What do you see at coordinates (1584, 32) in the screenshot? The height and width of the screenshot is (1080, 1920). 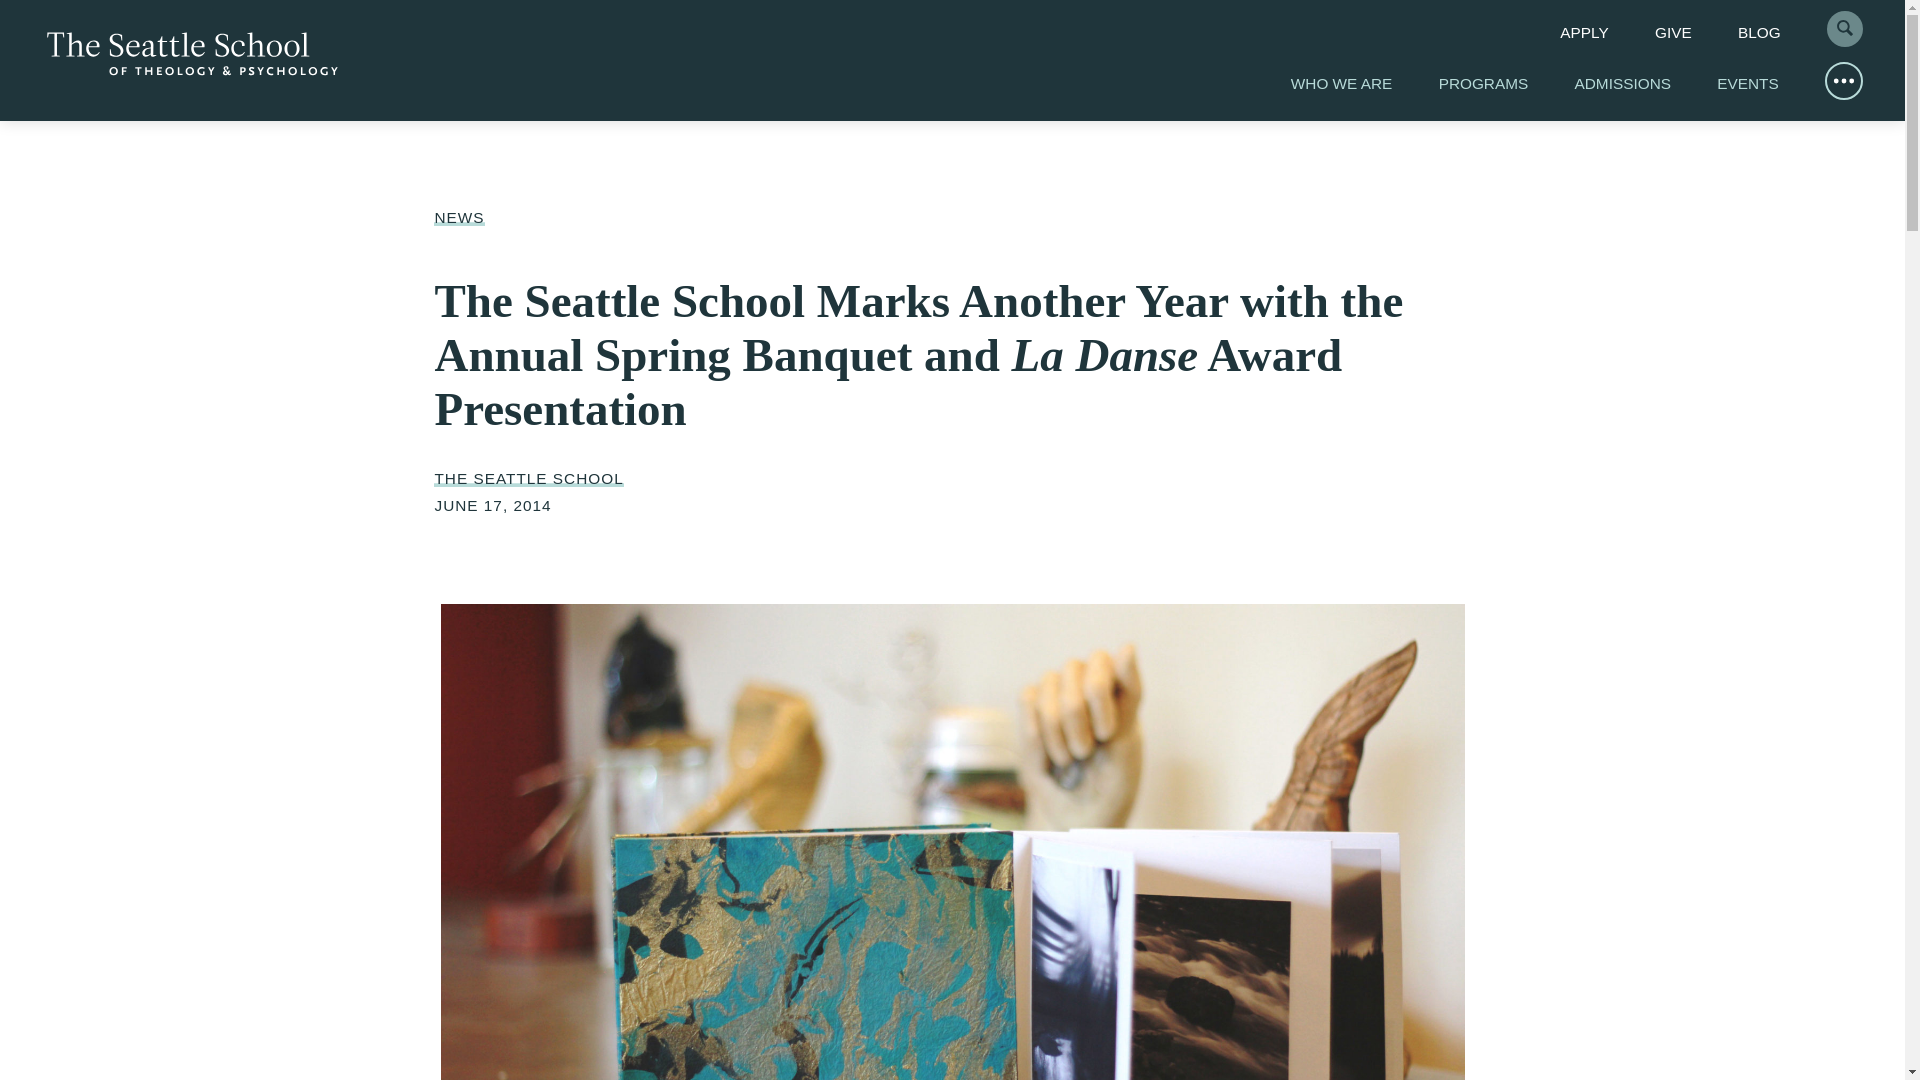 I see `APPLY` at bounding box center [1584, 32].